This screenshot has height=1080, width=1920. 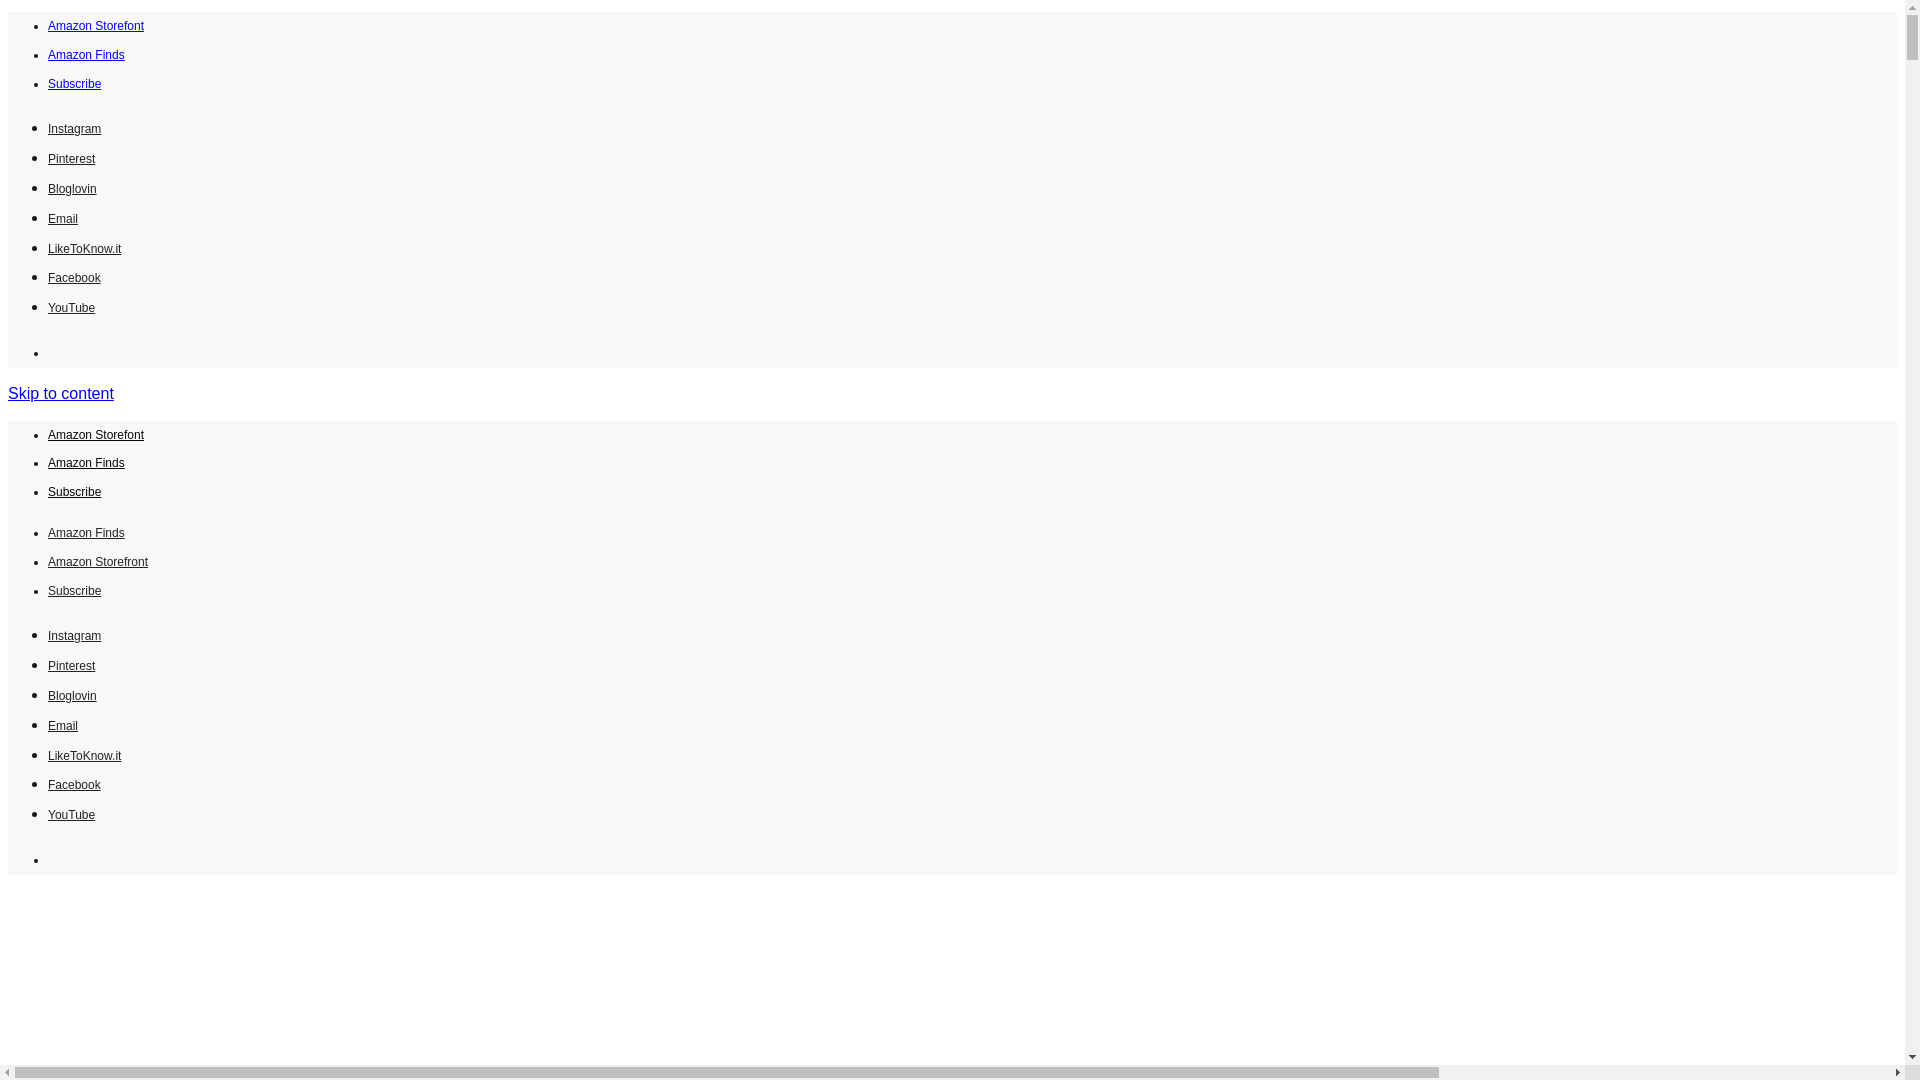 What do you see at coordinates (96, 26) in the screenshot?
I see `Amazon Storefont` at bounding box center [96, 26].